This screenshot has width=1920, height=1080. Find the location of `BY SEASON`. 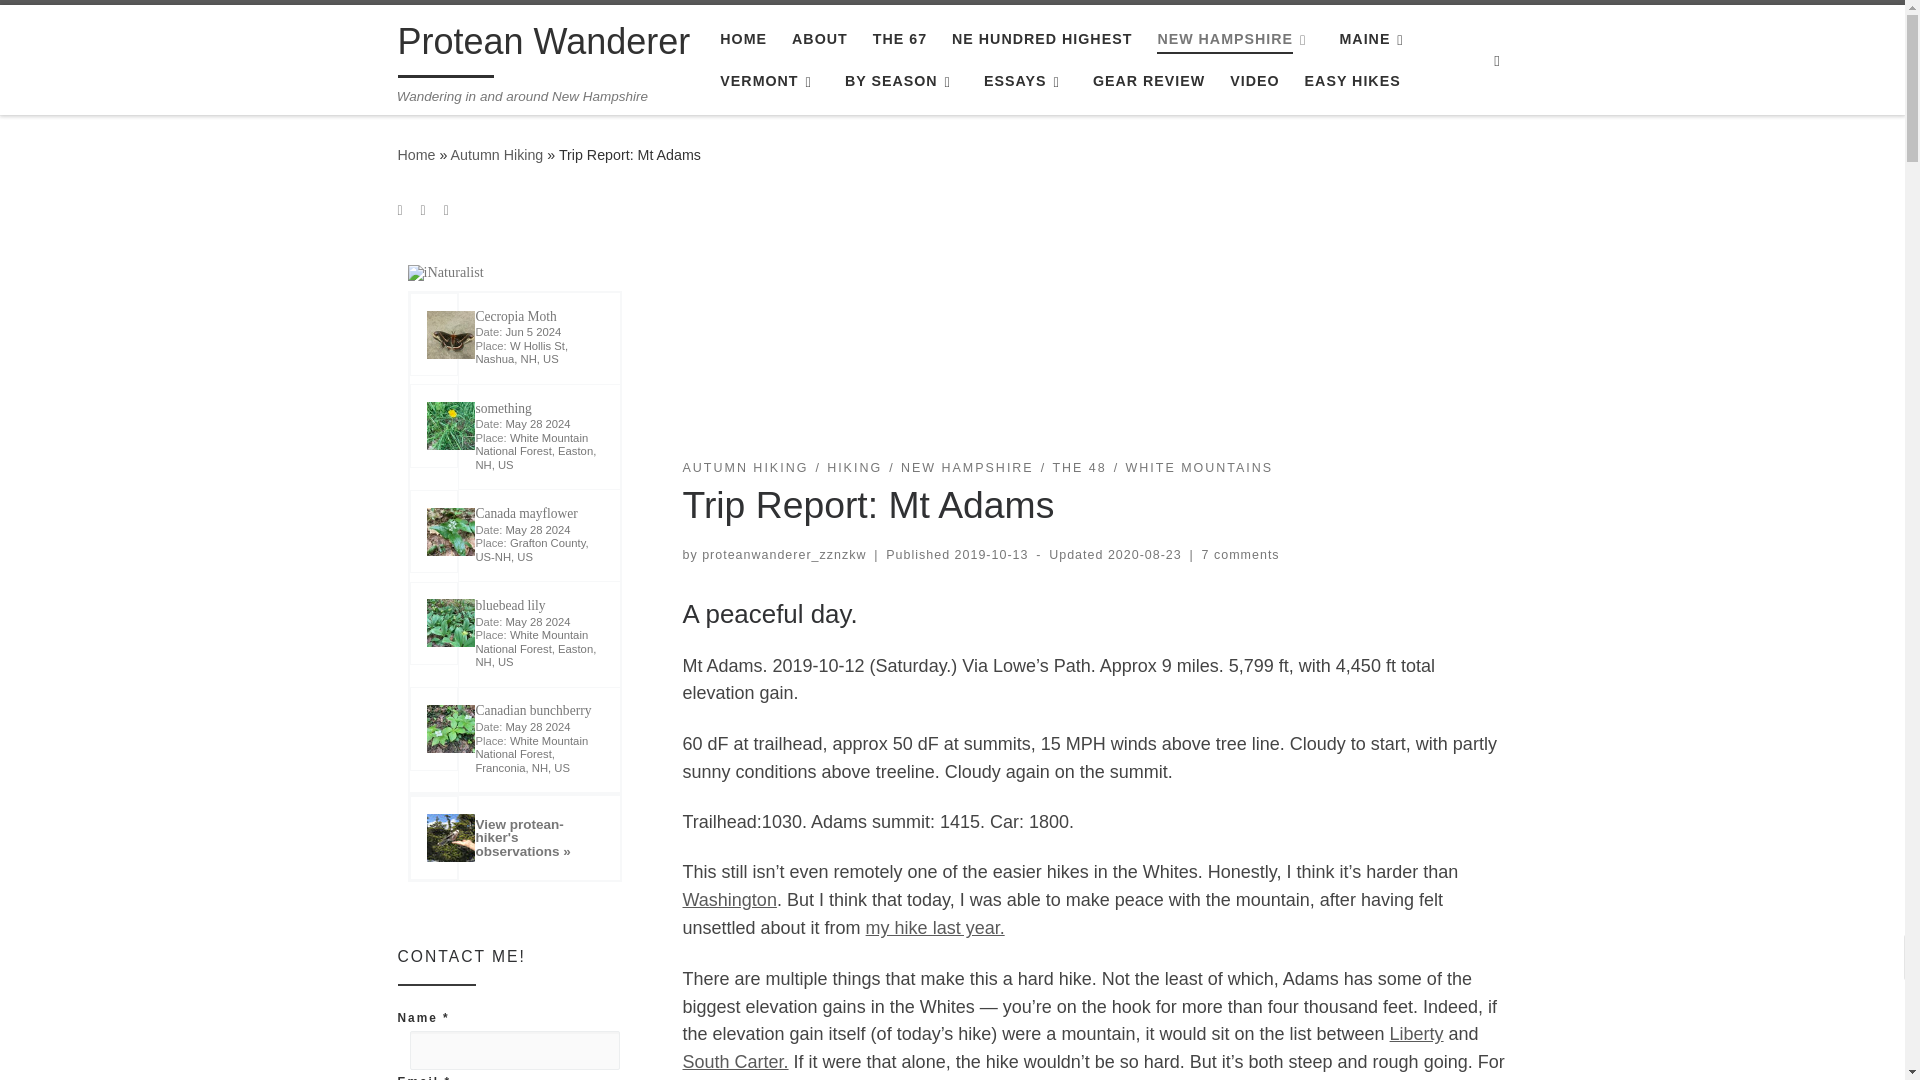

BY SEASON is located at coordinates (902, 80).